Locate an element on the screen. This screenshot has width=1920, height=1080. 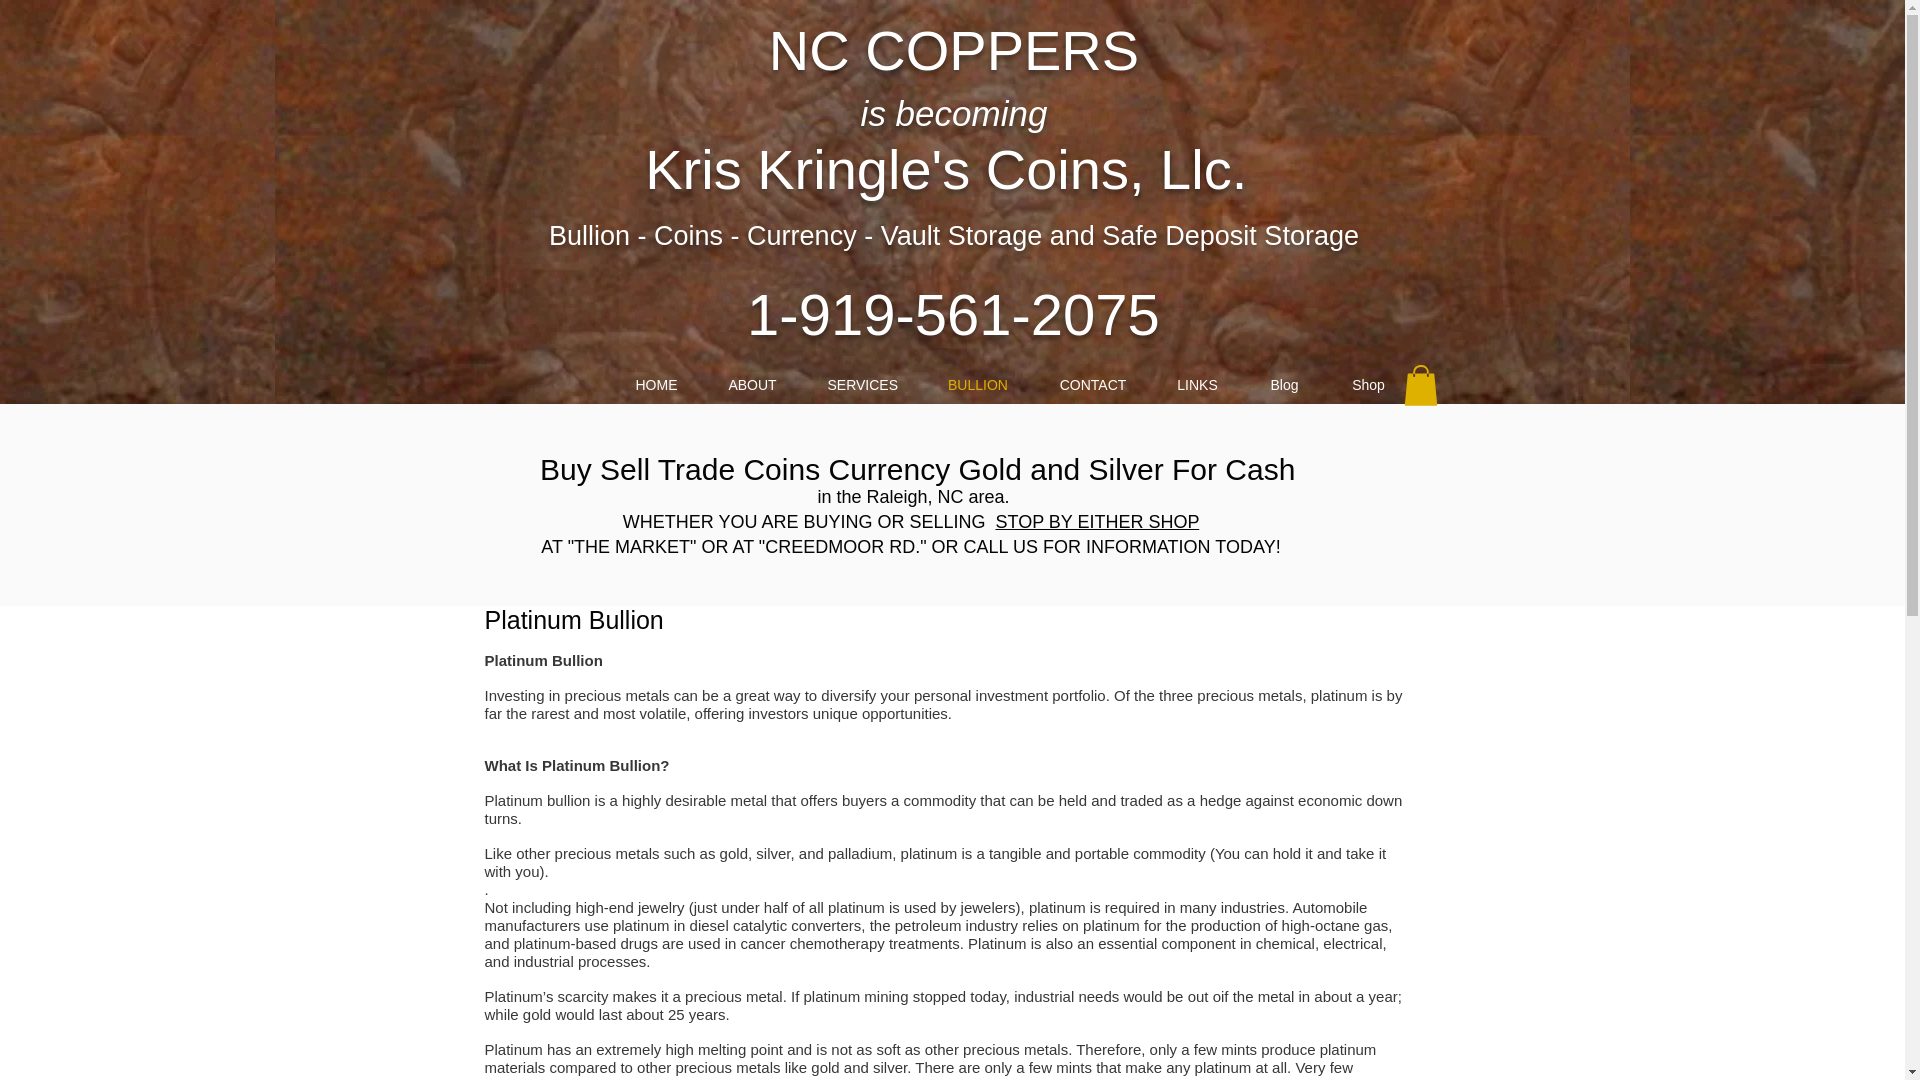
Blog is located at coordinates (1285, 384).